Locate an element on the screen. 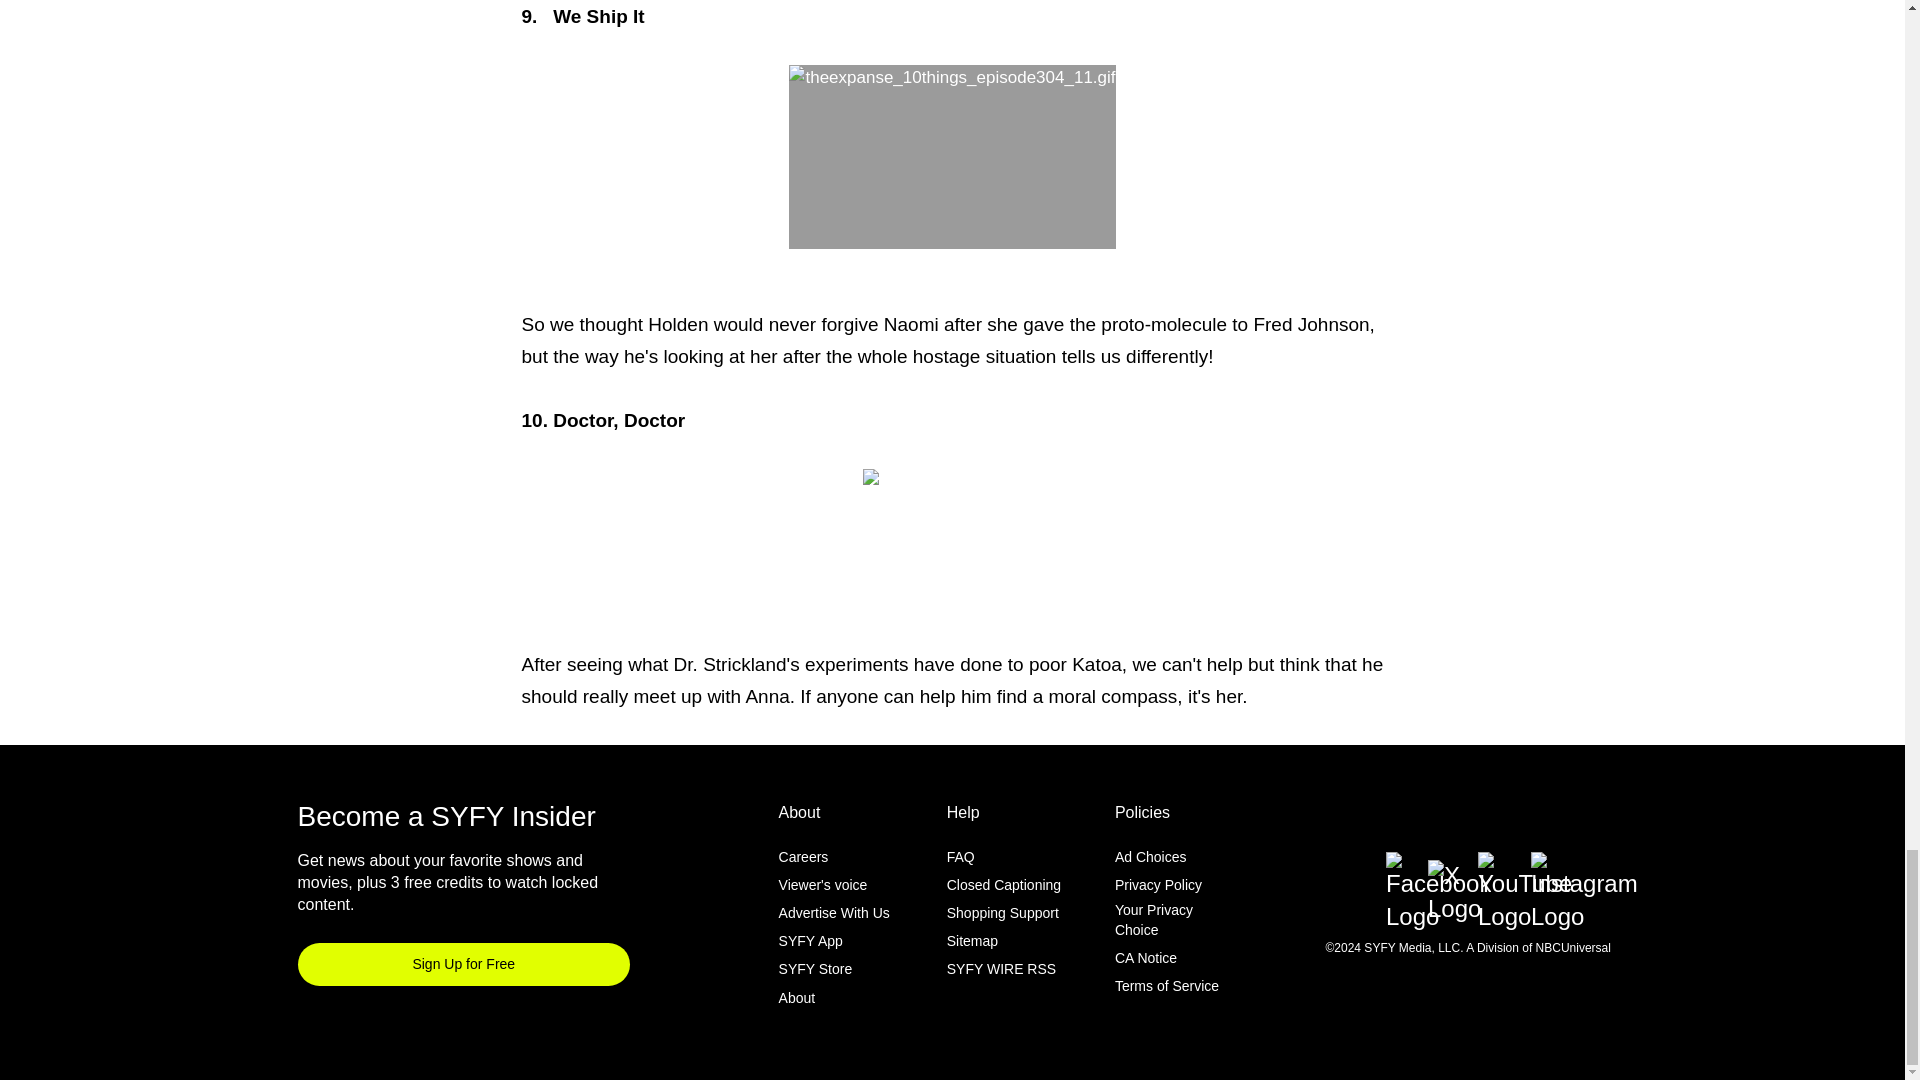 This screenshot has height=1080, width=1920. Missing media item. is located at coordinates (952, 558).